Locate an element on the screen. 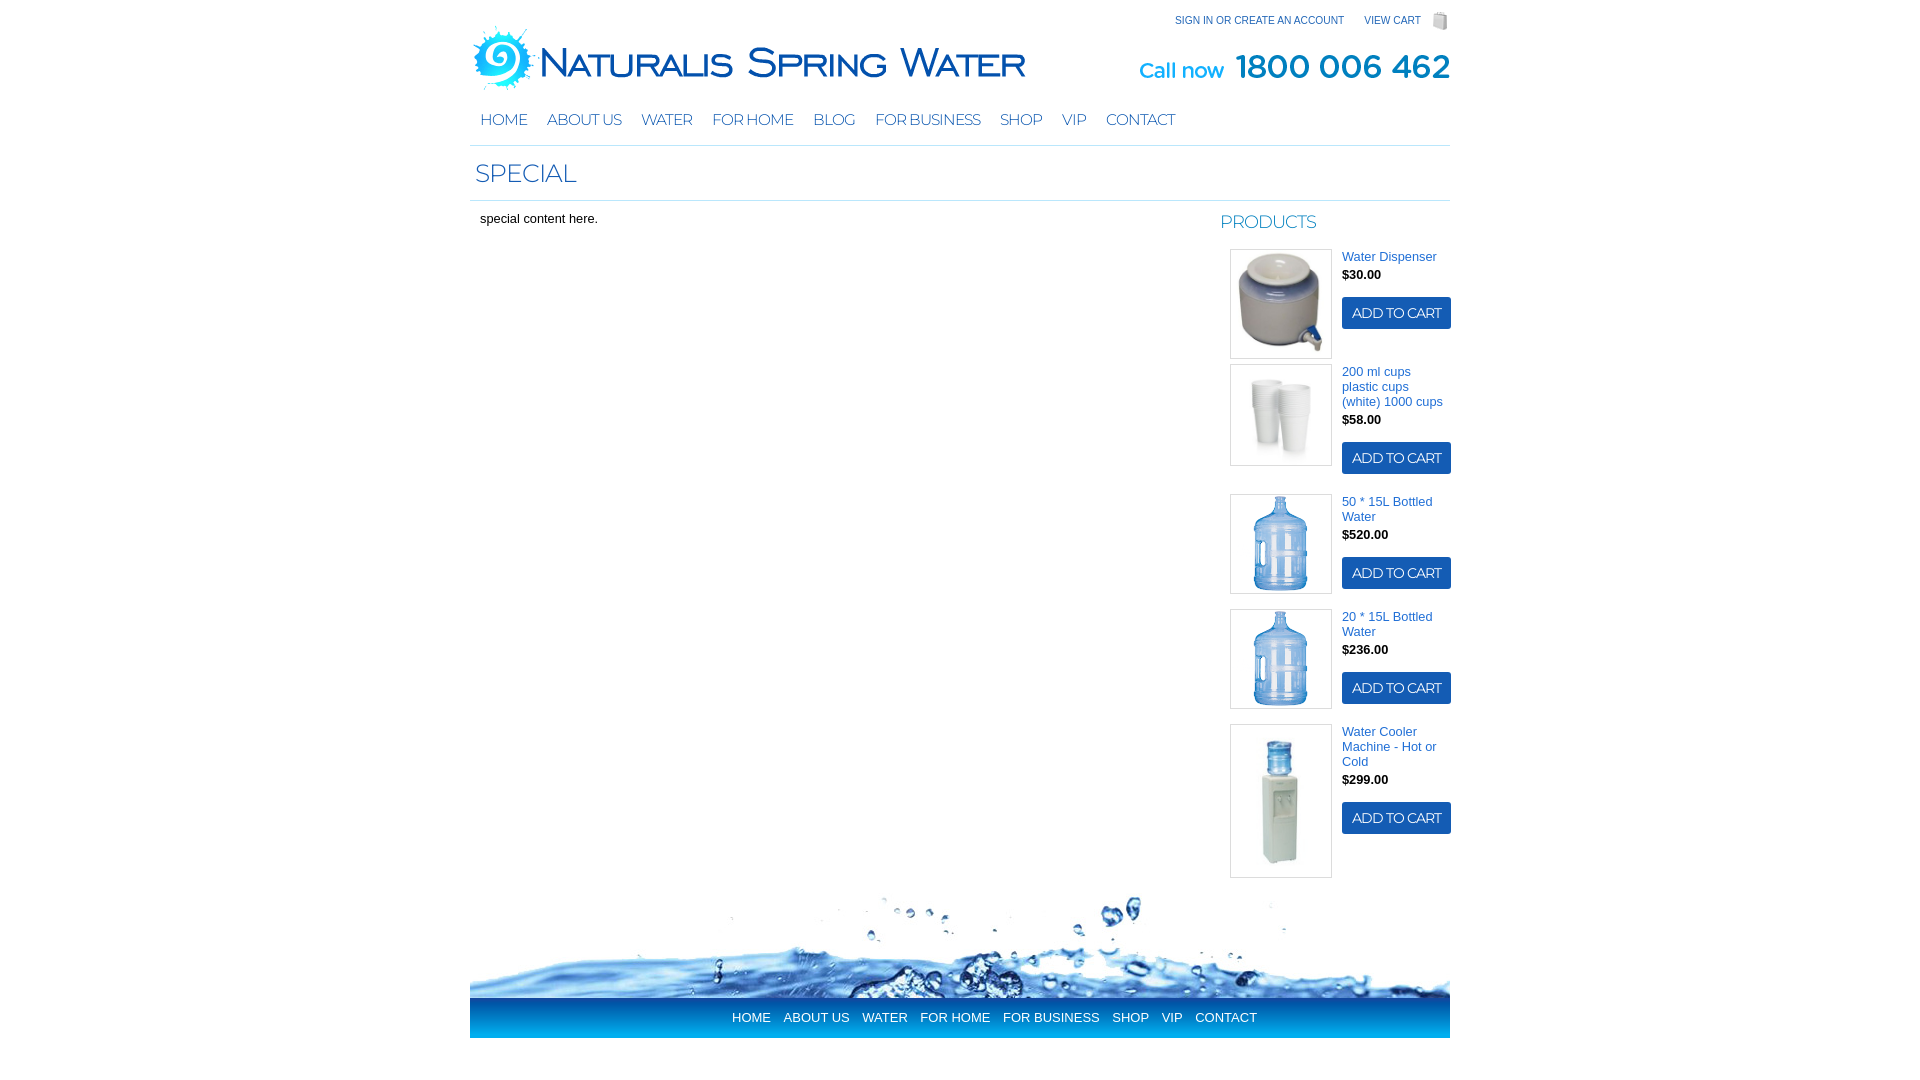  FOR BUSINESS is located at coordinates (1056, 1018).